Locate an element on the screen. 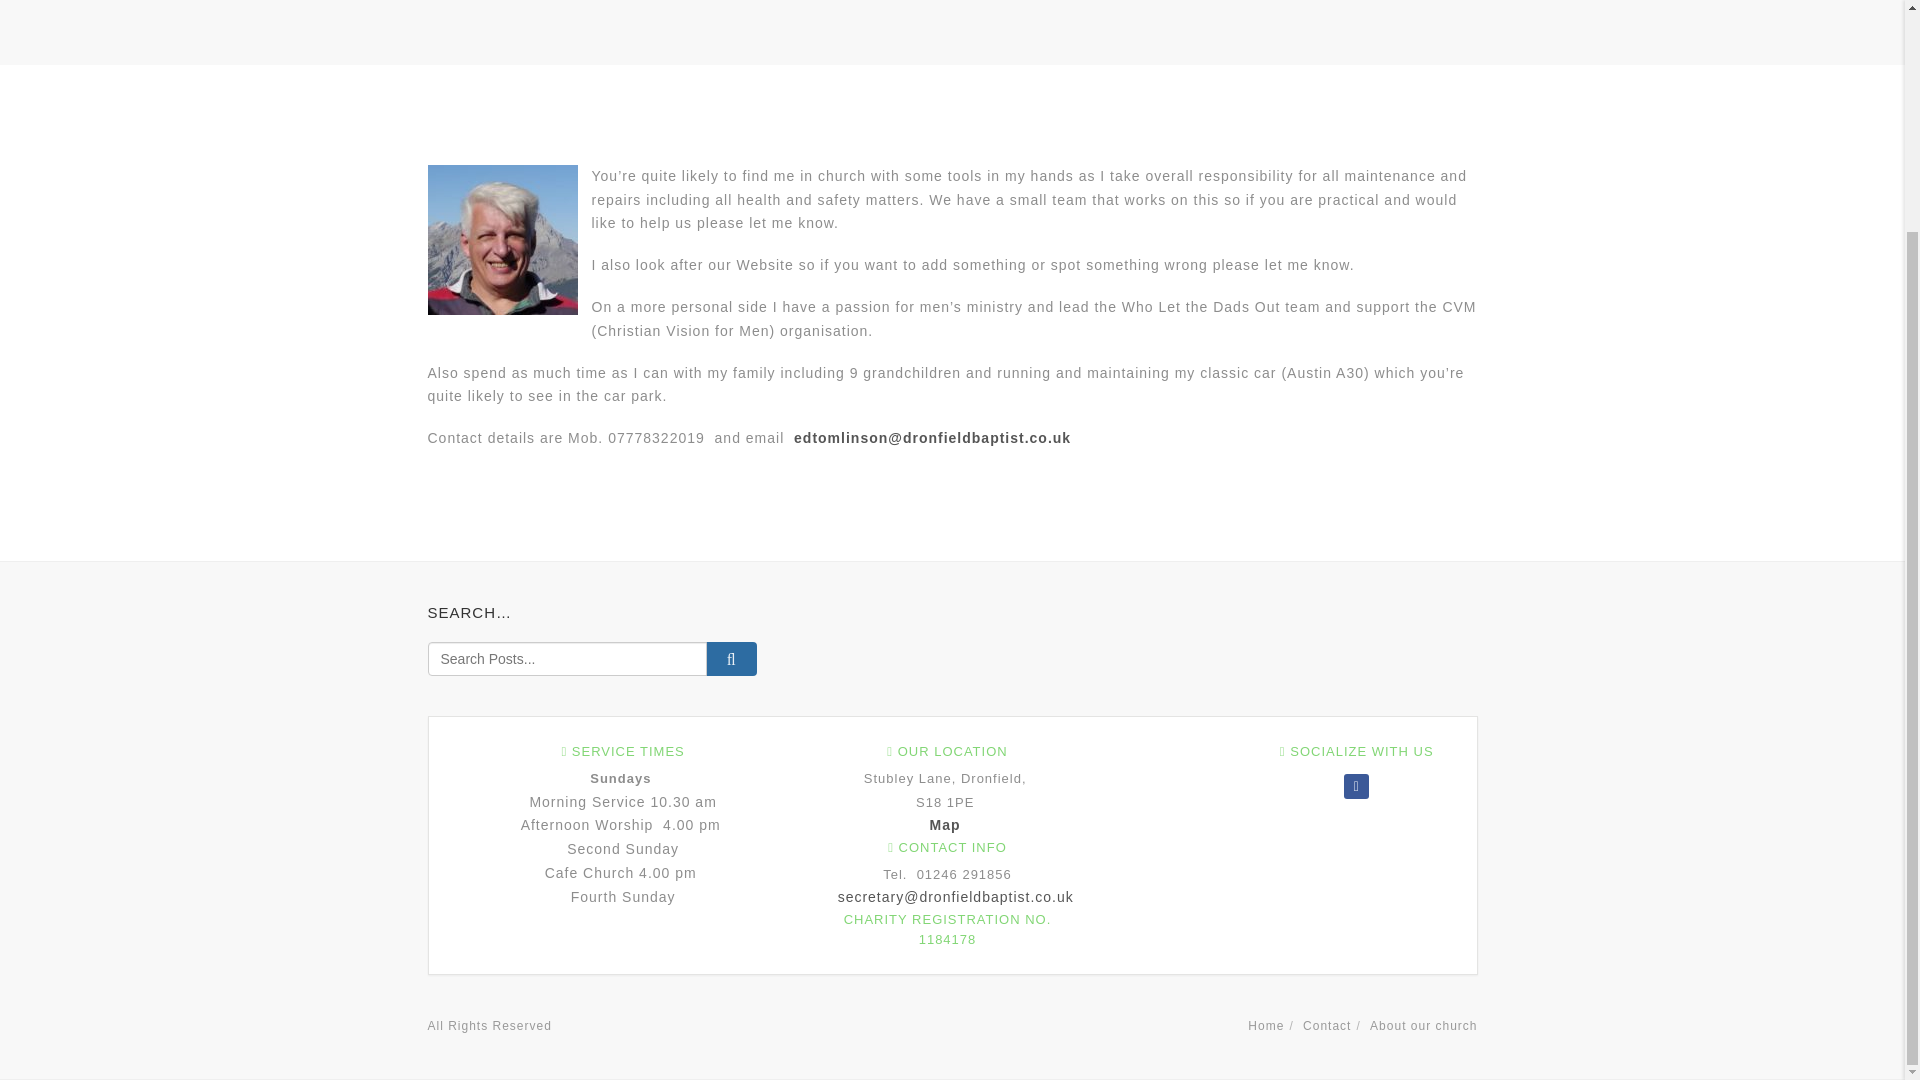 This screenshot has width=1920, height=1080. Map is located at coordinates (945, 824).